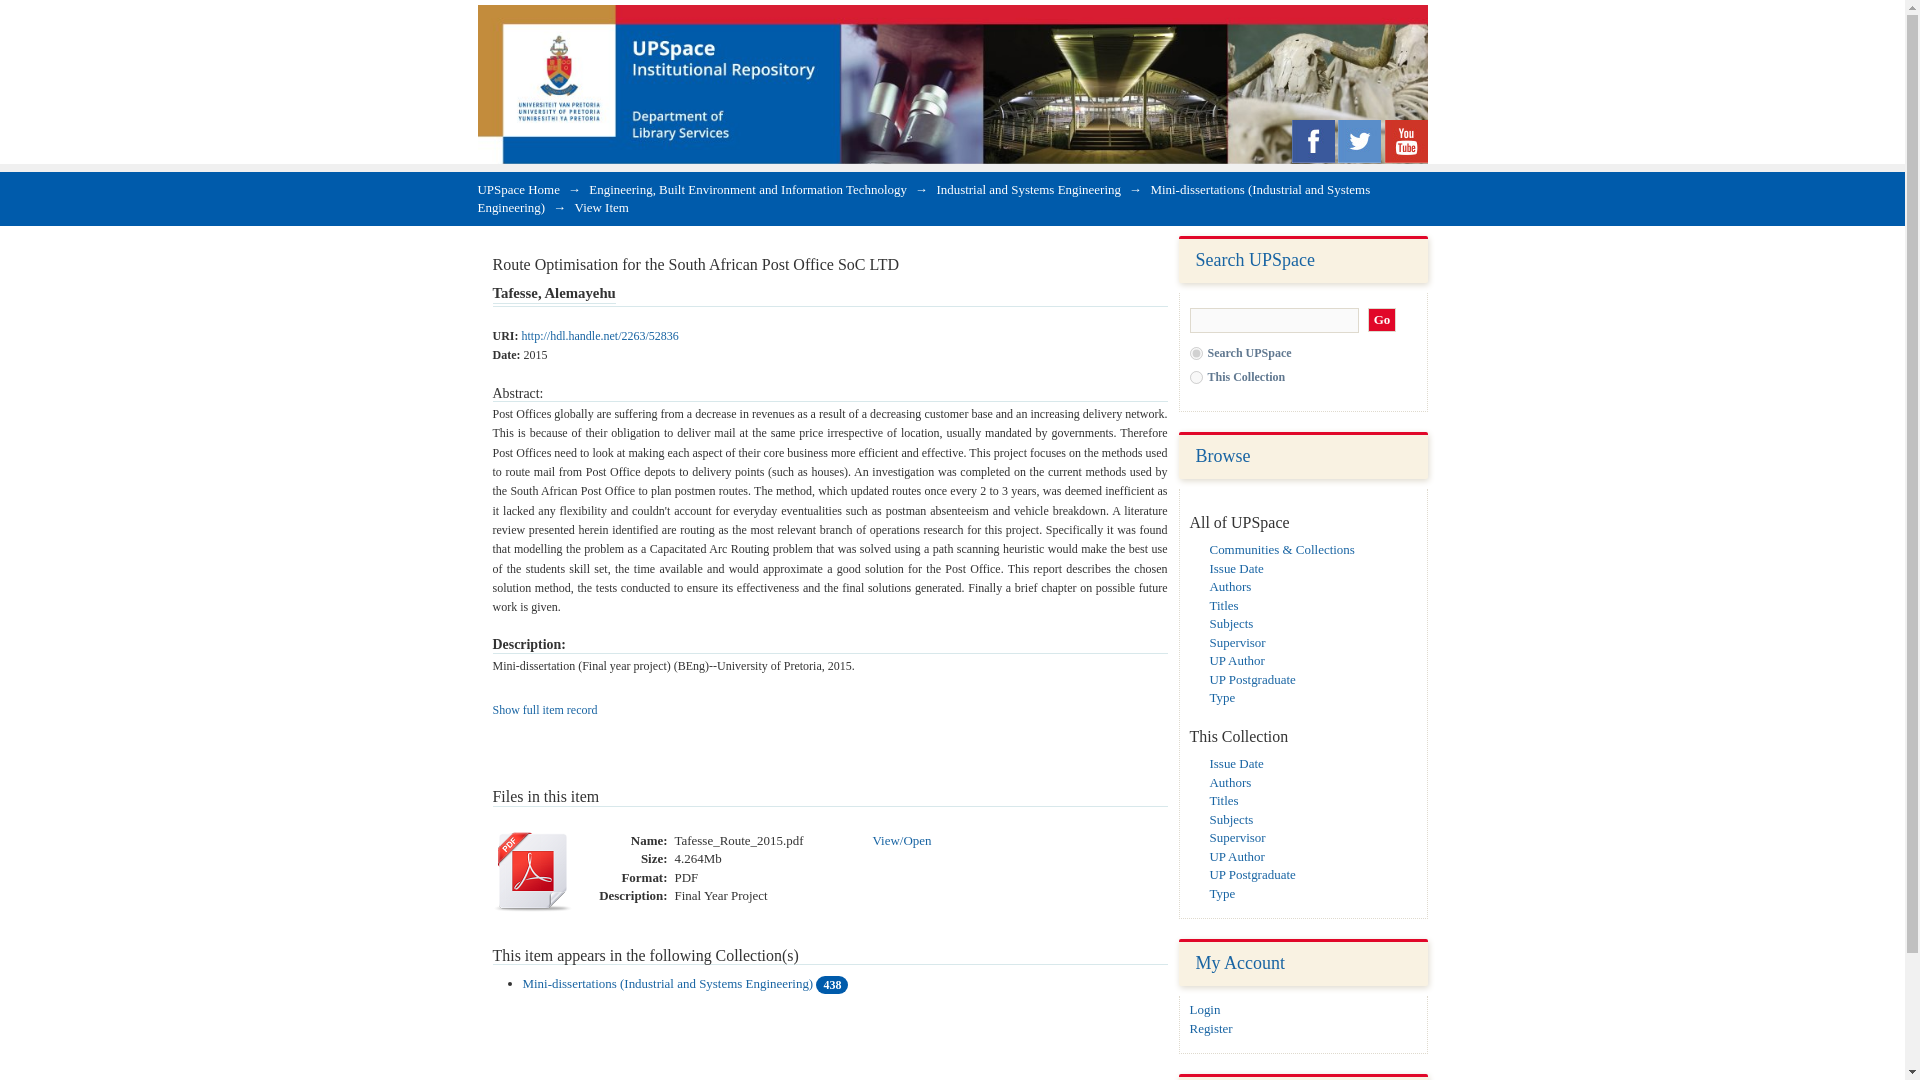  Describe the element at coordinates (1382, 320) in the screenshot. I see `Go` at that location.